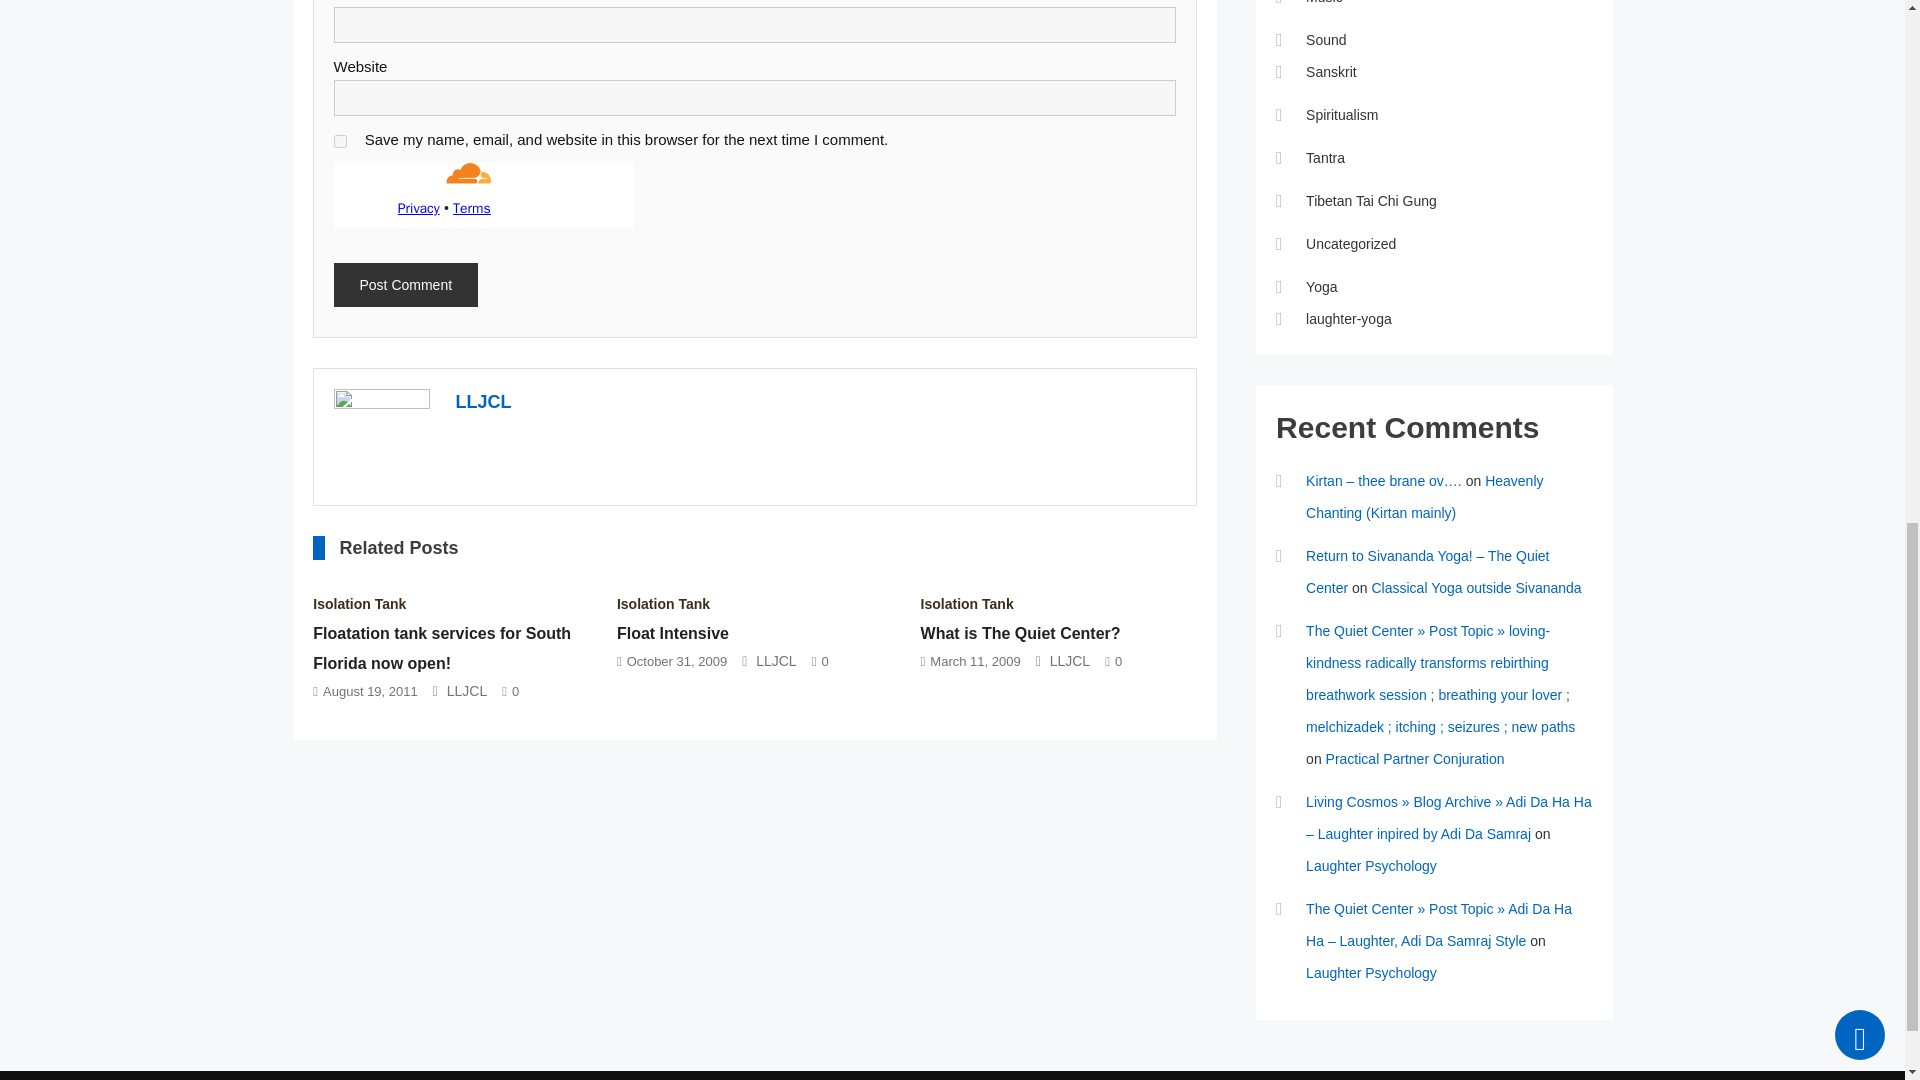  Describe the element at coordinates (441, 648) in the screenshot. I see `Floatation tank services for South Florida now open!` at that location.